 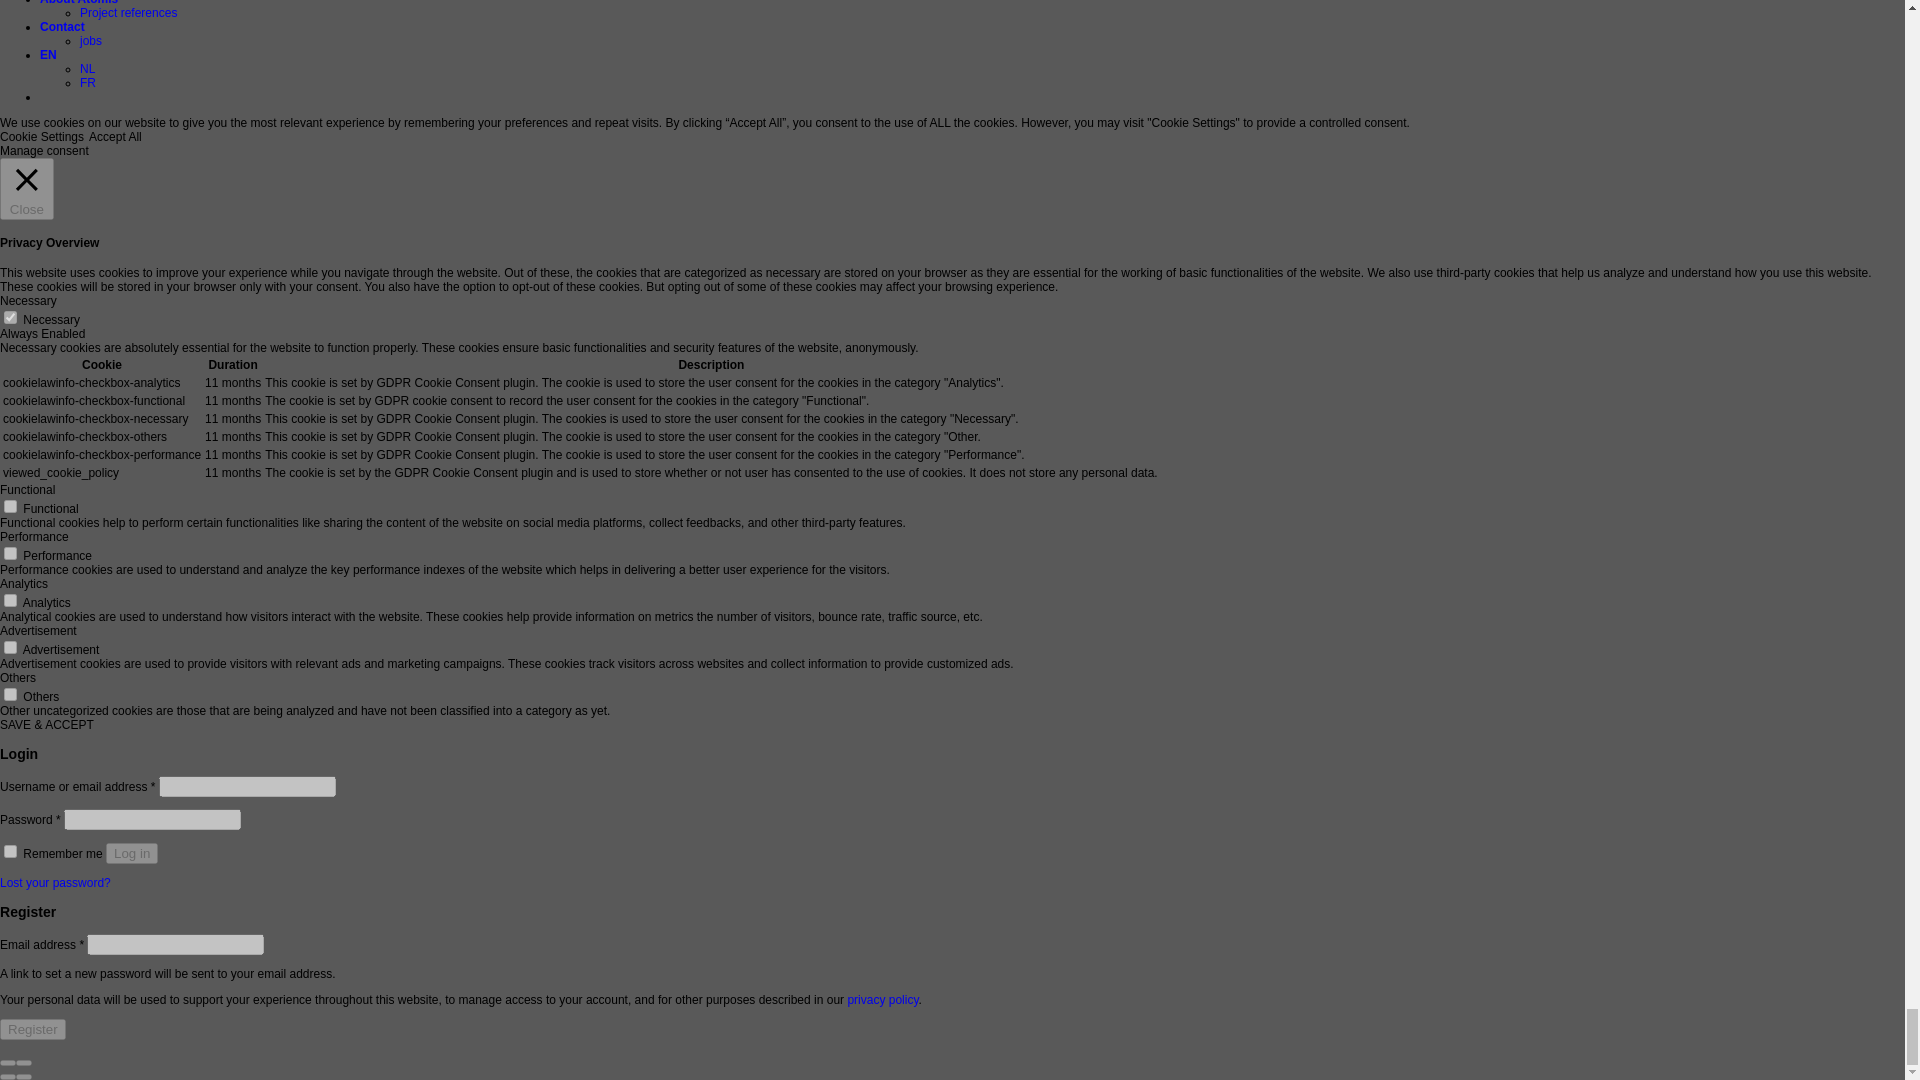 What do you see at coordinates (10, 694) in the screenshot?
I see `on` at bounding box center [10, 694].